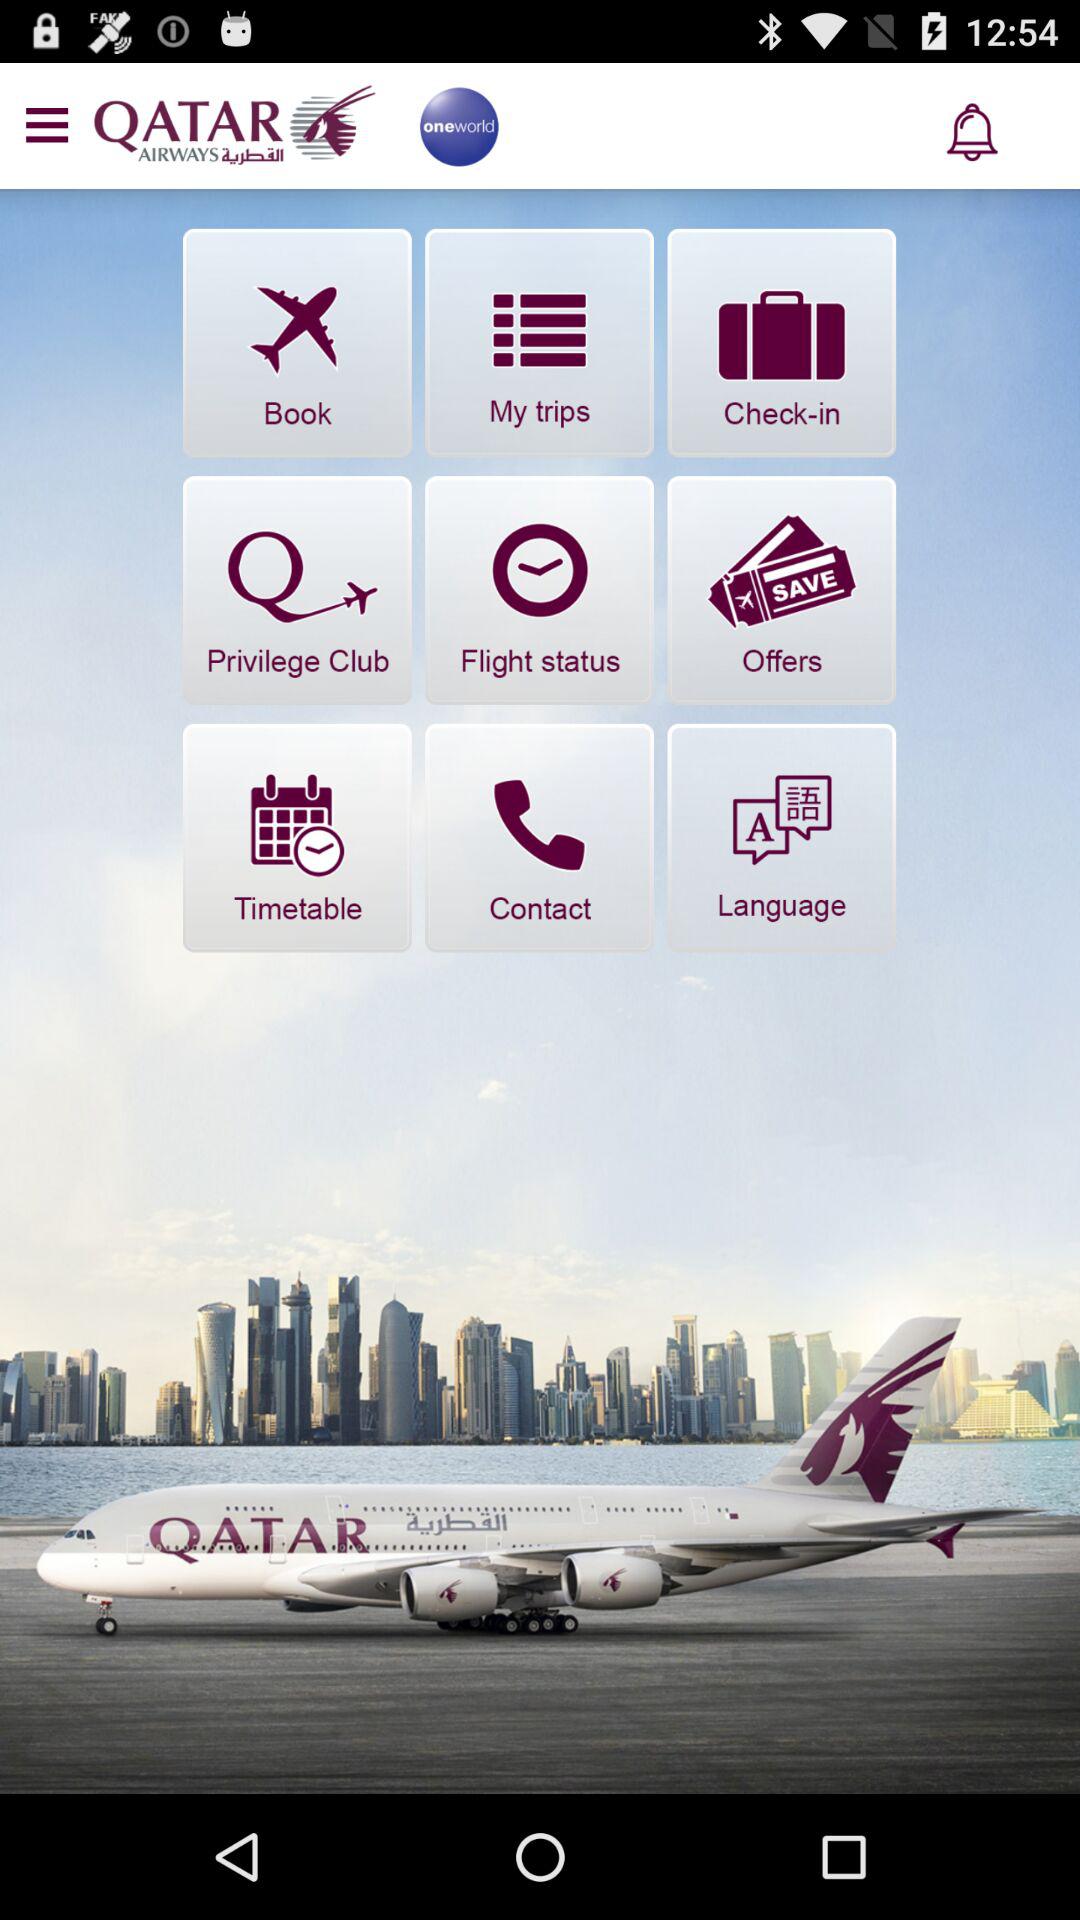 Image resolution: width=1080 pixels, height=1920 pixels. I want to click on check in to your flight, so click(782, 342).